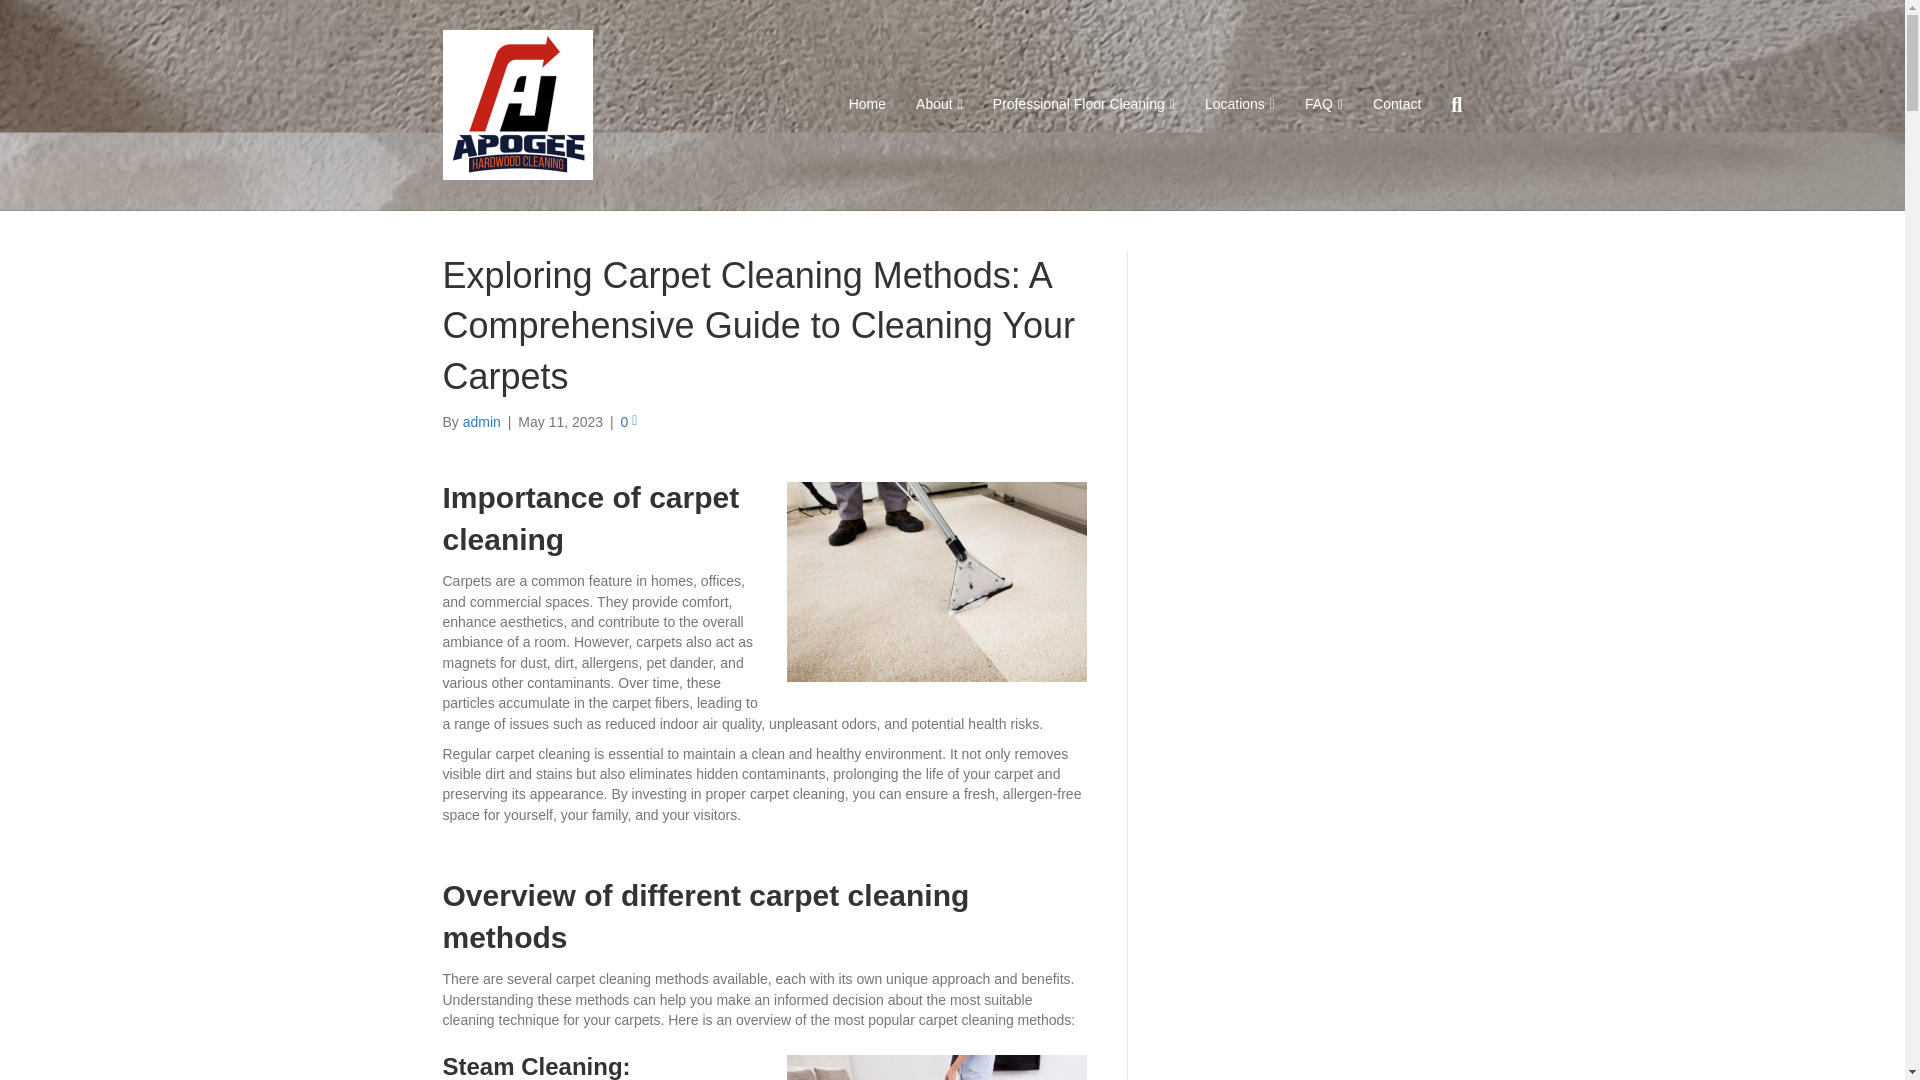 Image resolution: width=1920 pixels, height=1080 pixels. What do you see at coordinates (1084, 104) in the screenshot?
I see `Professional Floor Cleaning` at bounding box center [1084, 104].